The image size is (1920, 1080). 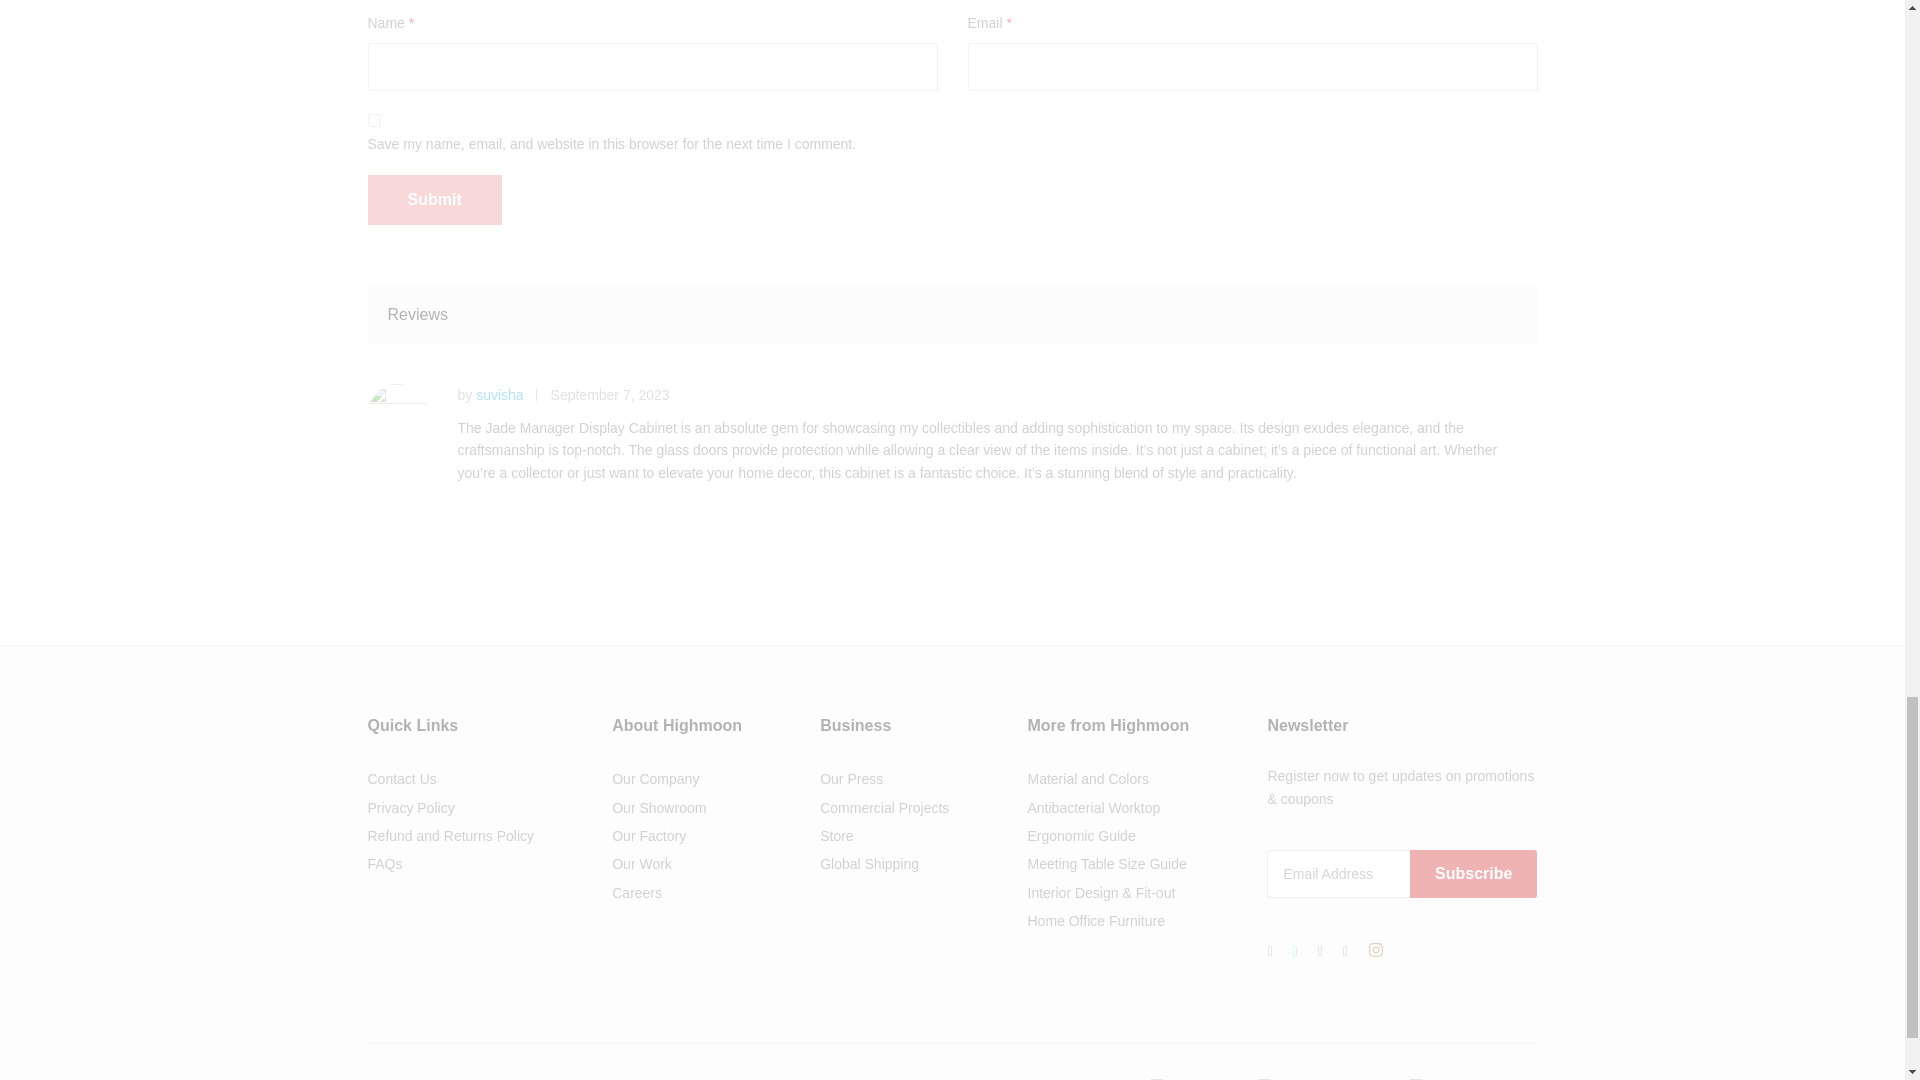 I want to click on yes, so click(x=374, y=120).